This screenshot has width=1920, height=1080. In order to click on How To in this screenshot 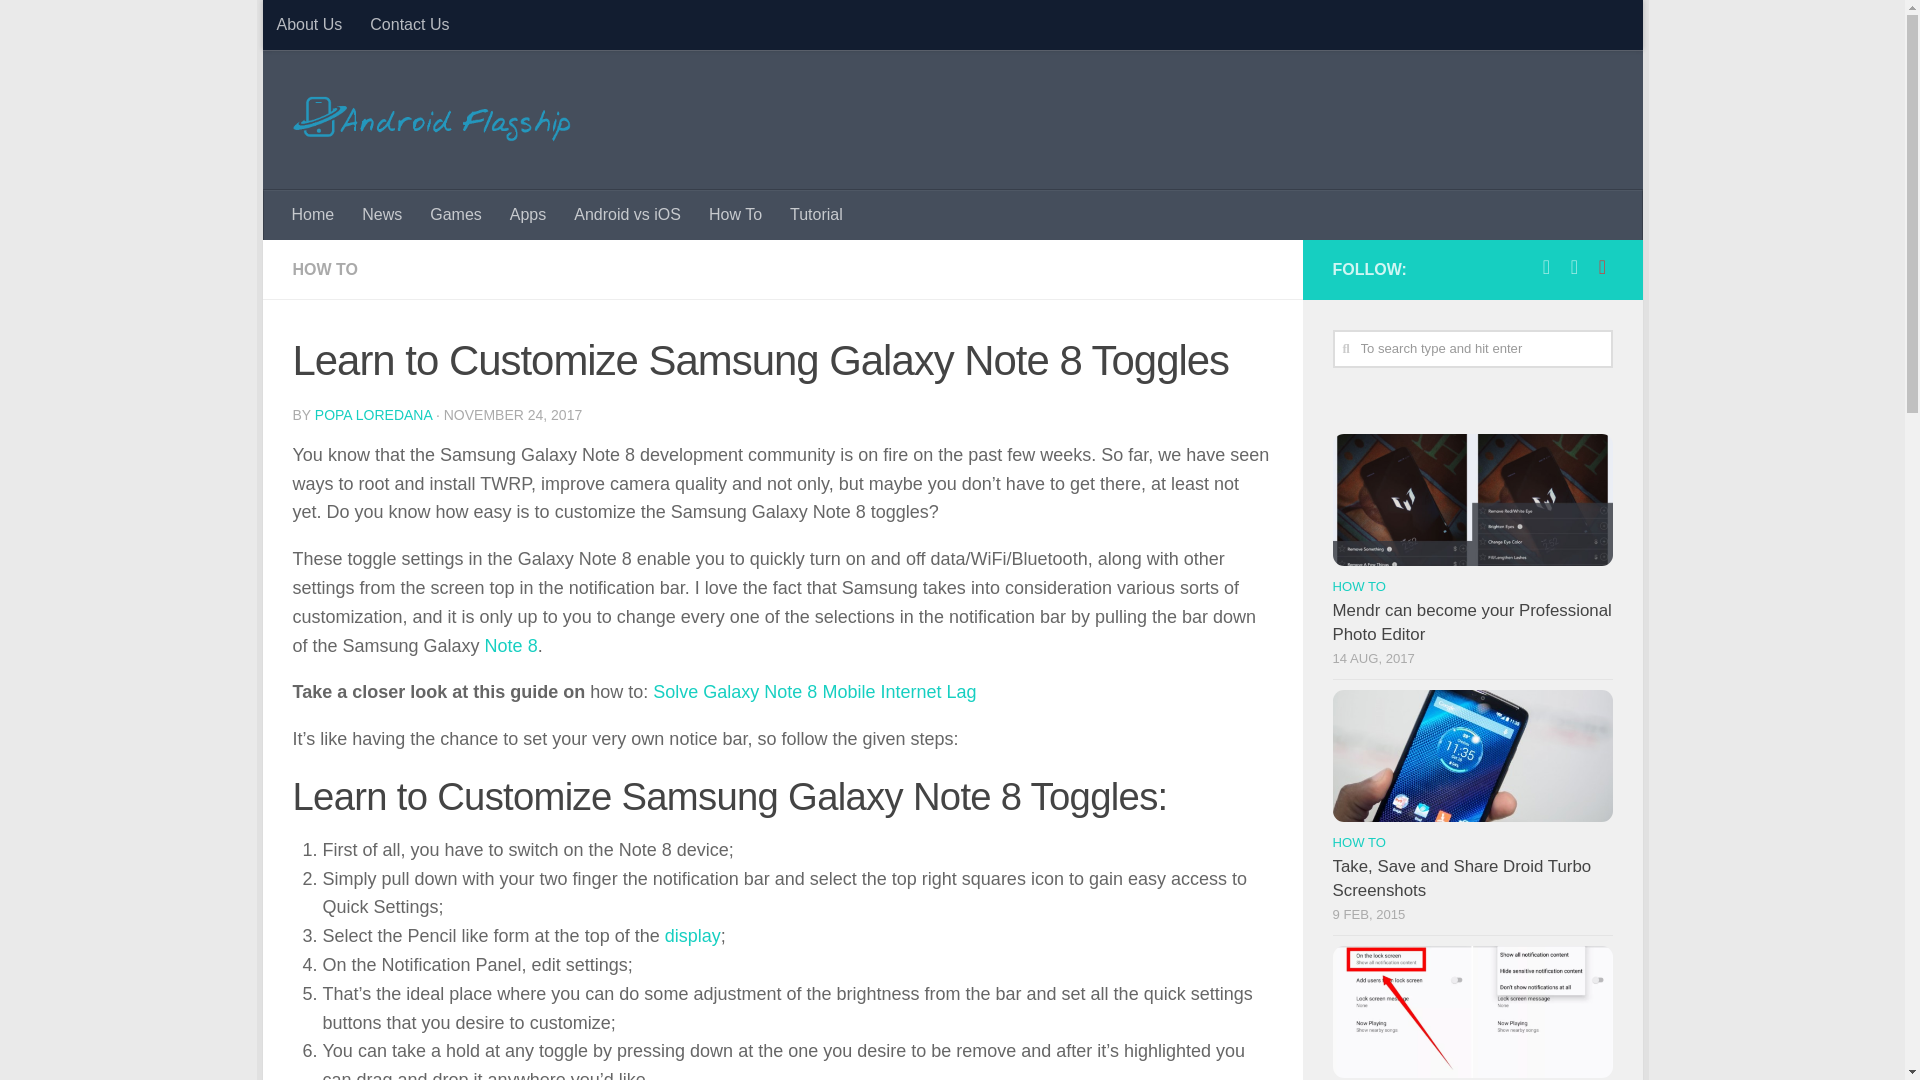, I will do `click(735, 214)`.